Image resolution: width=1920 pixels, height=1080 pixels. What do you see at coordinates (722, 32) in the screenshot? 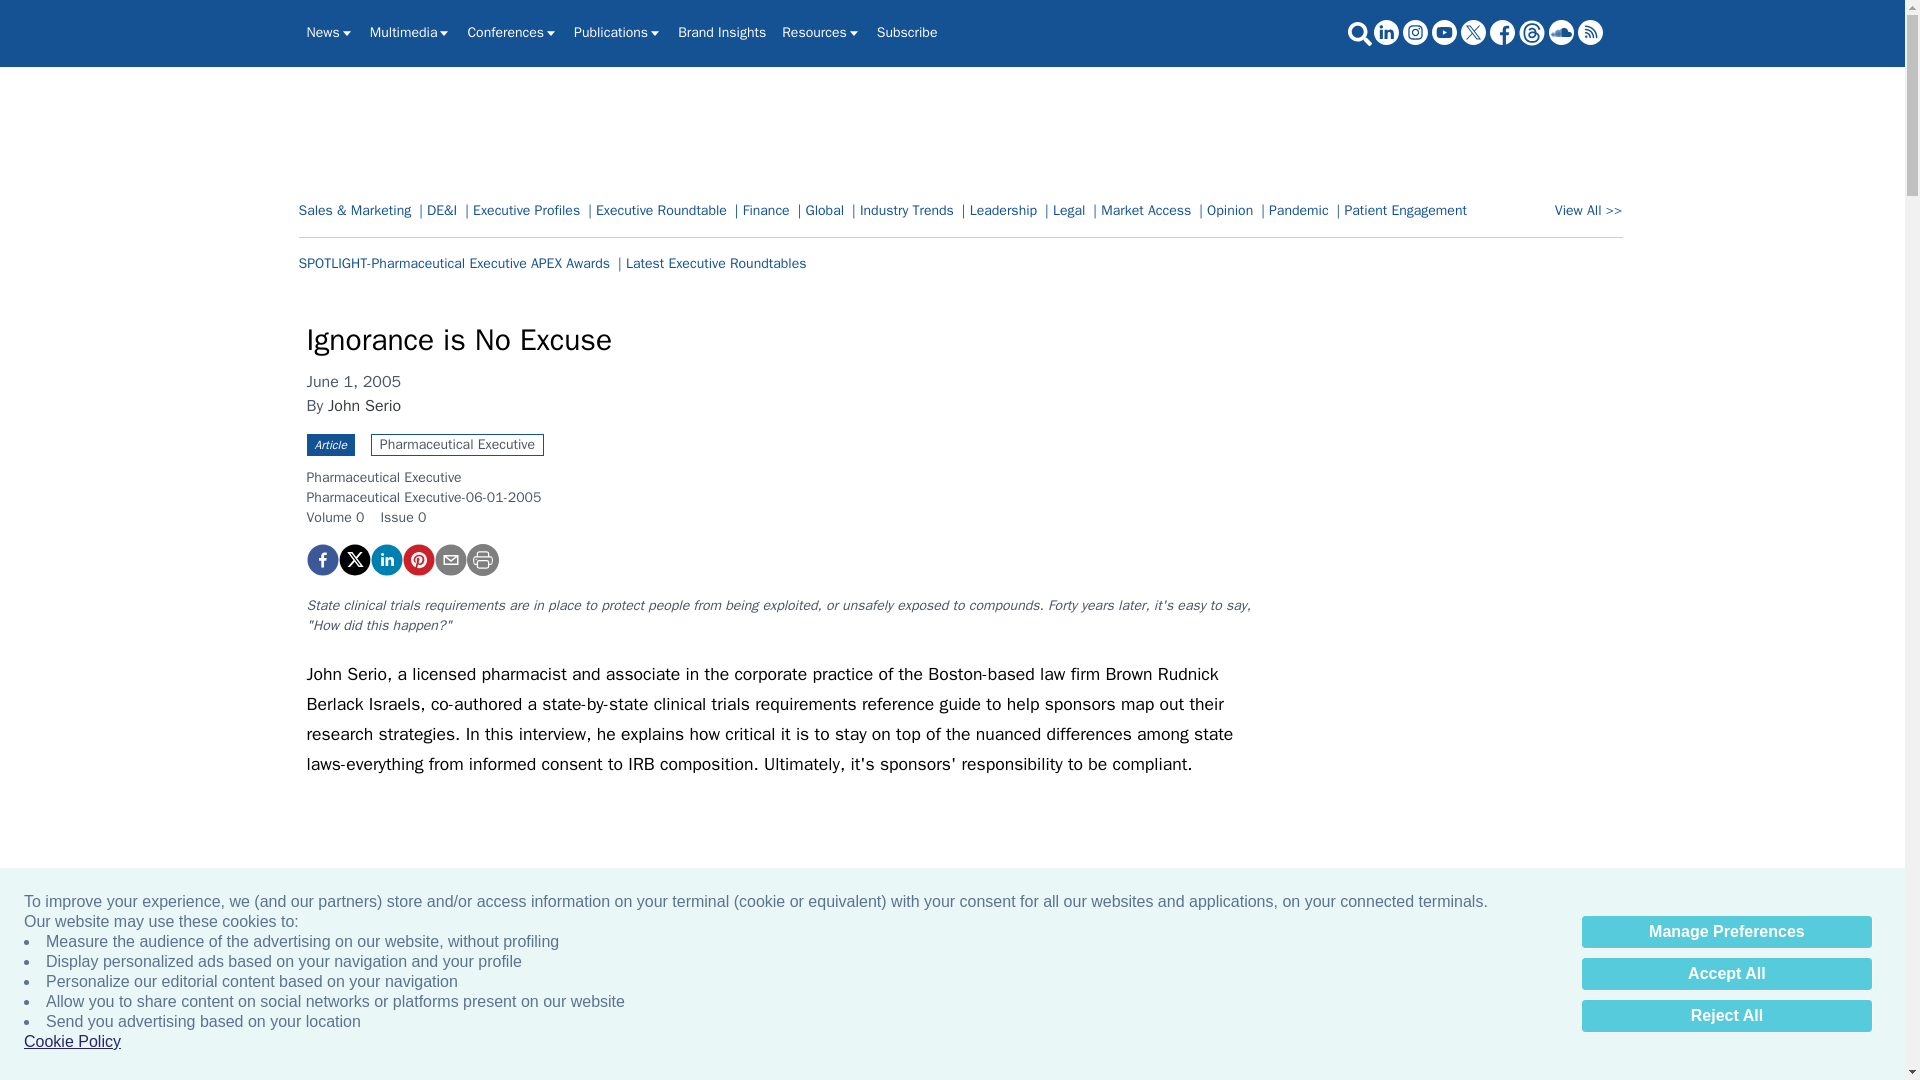
I see `Brand Insights` at bounding box center [722, 32].